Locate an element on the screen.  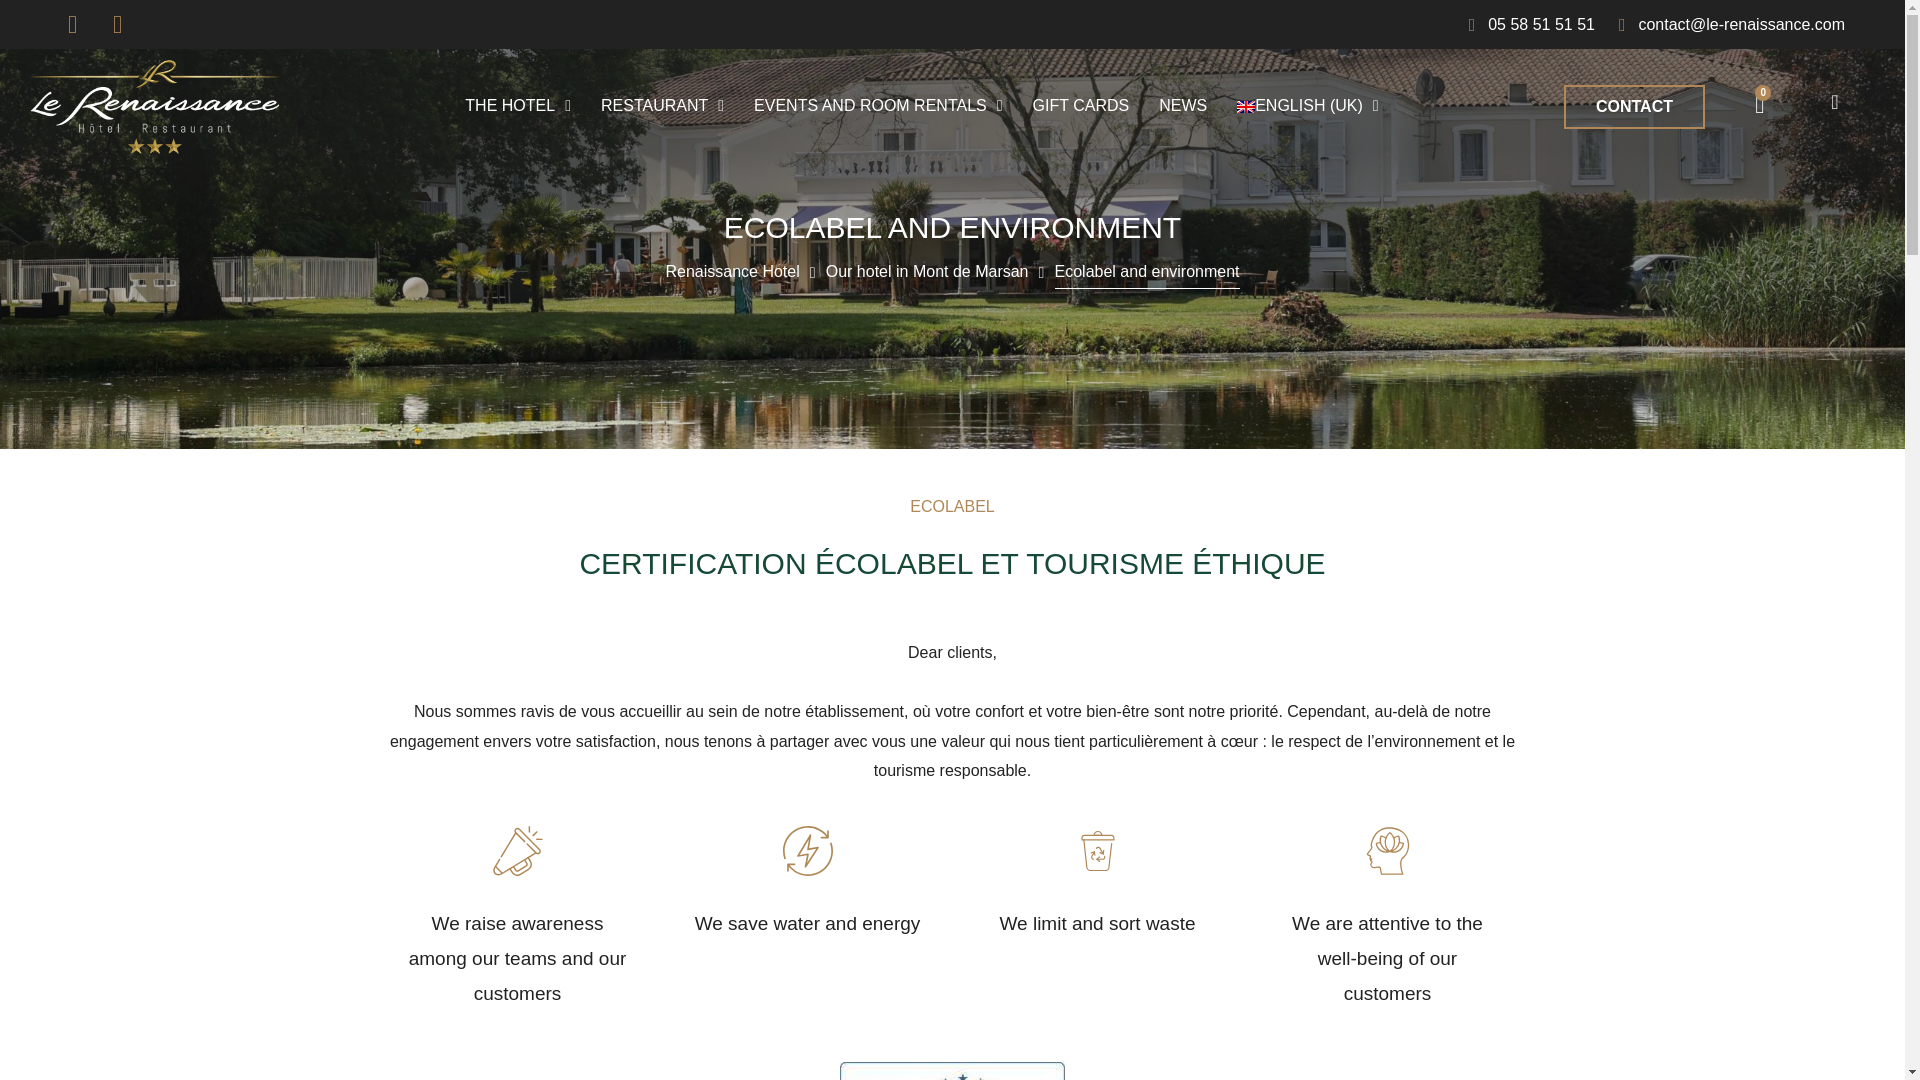
NEWS is located at coordinates (1182, 106).